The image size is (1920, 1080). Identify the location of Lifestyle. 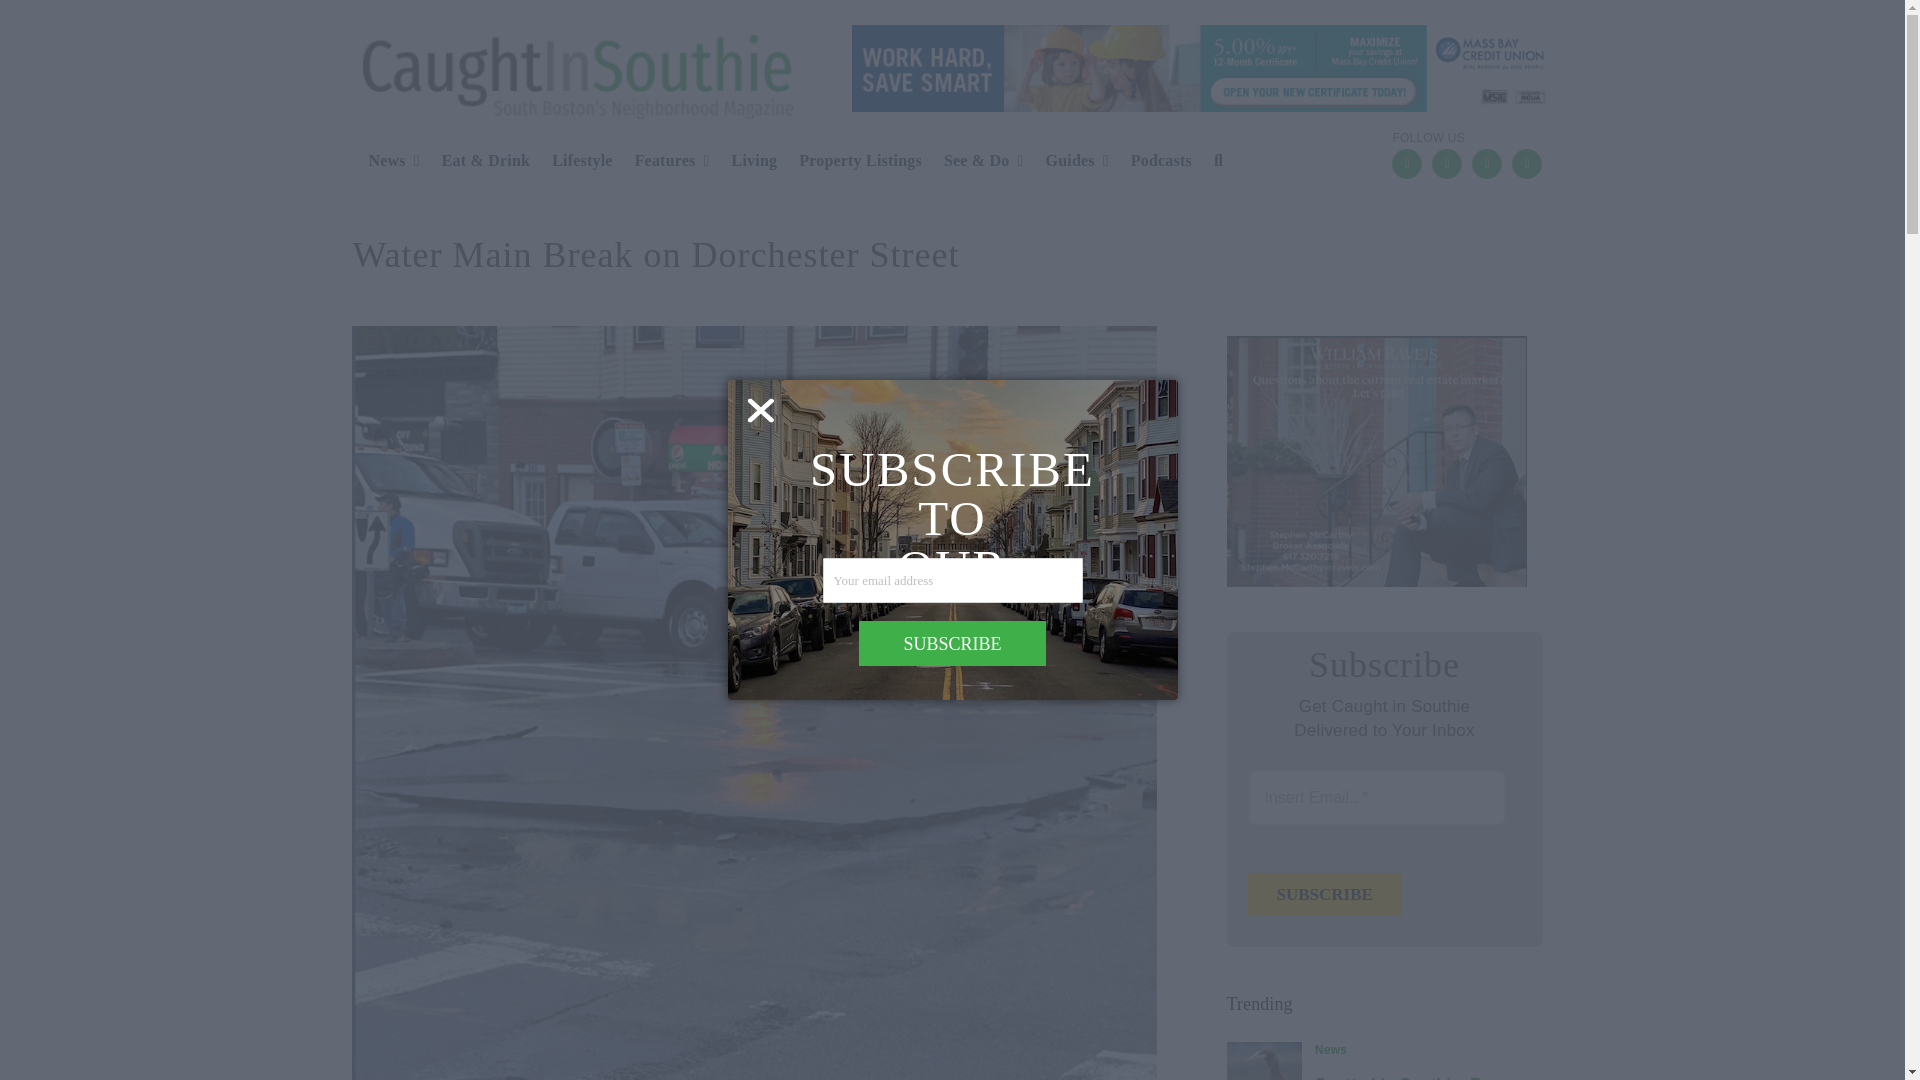
(574, 162).